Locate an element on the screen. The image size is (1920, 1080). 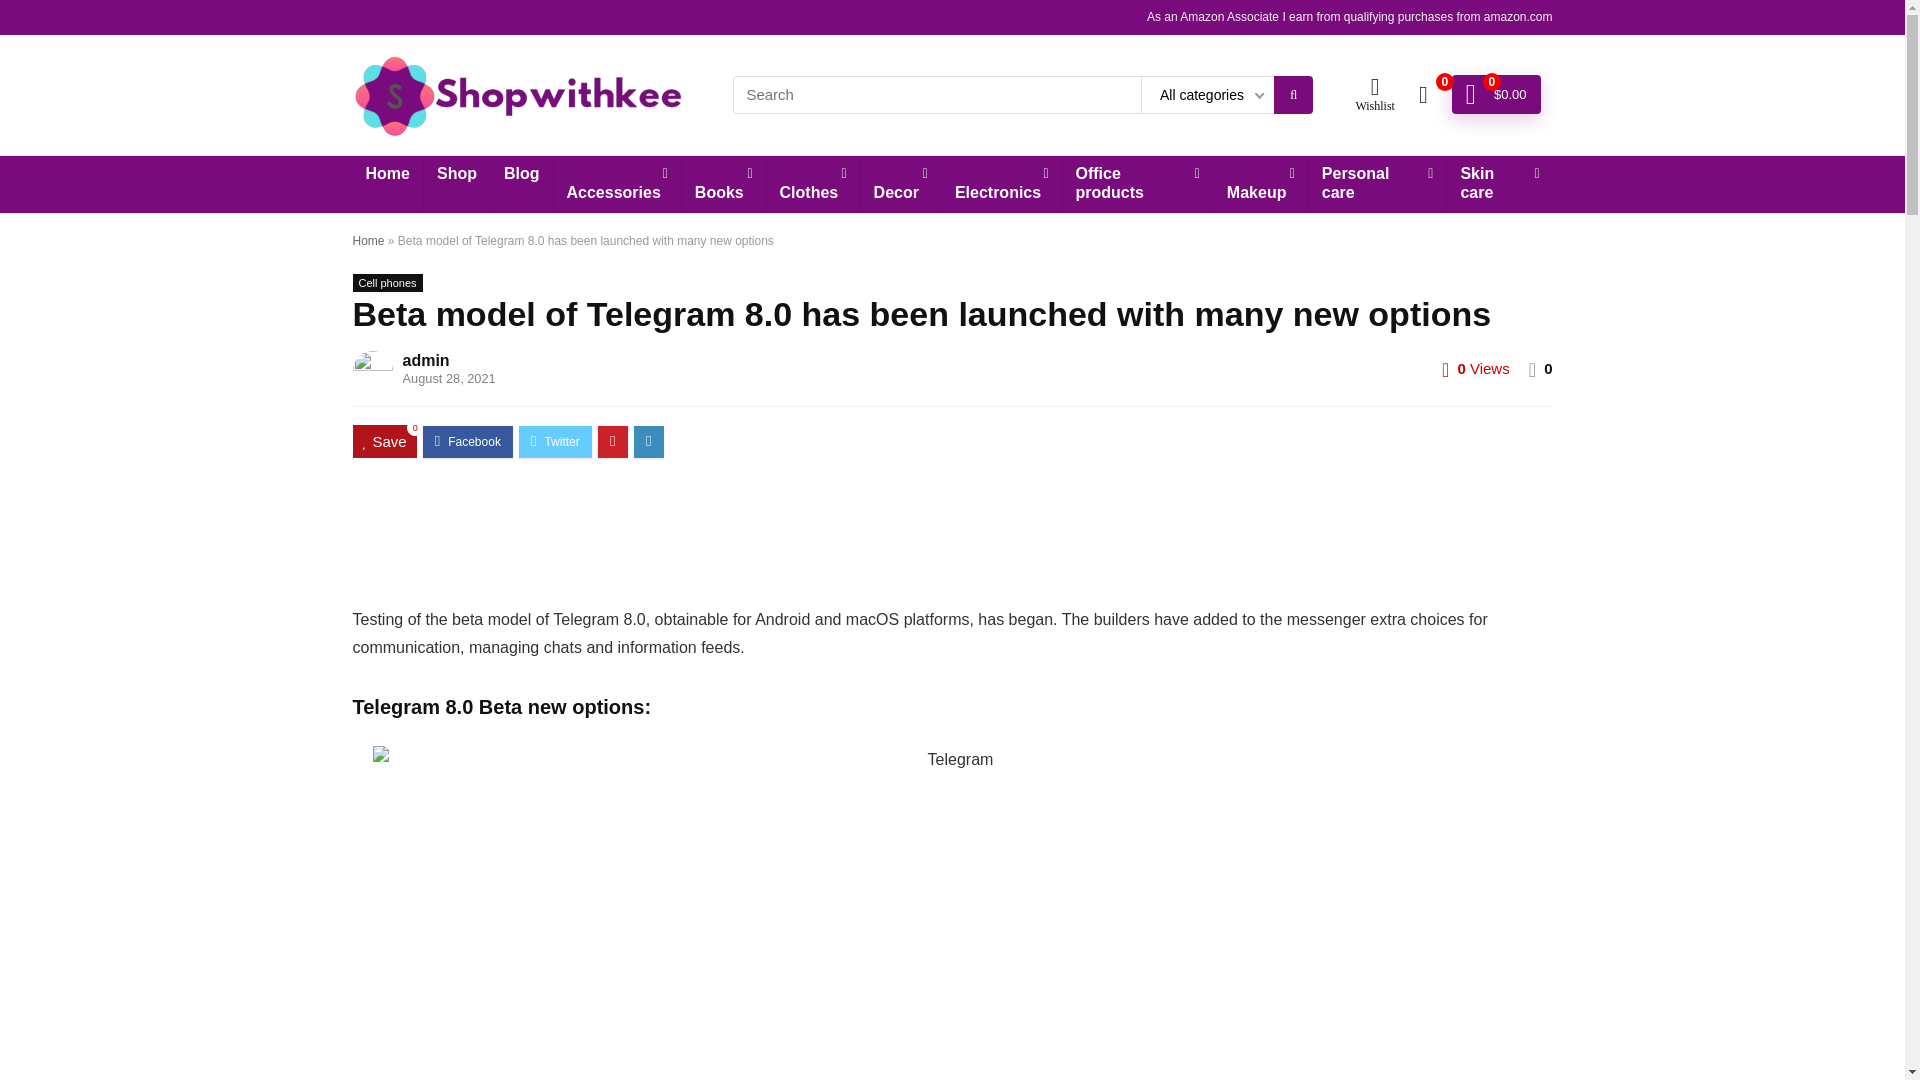
View all posts in Cell phones is located at coordinates (386, 282).